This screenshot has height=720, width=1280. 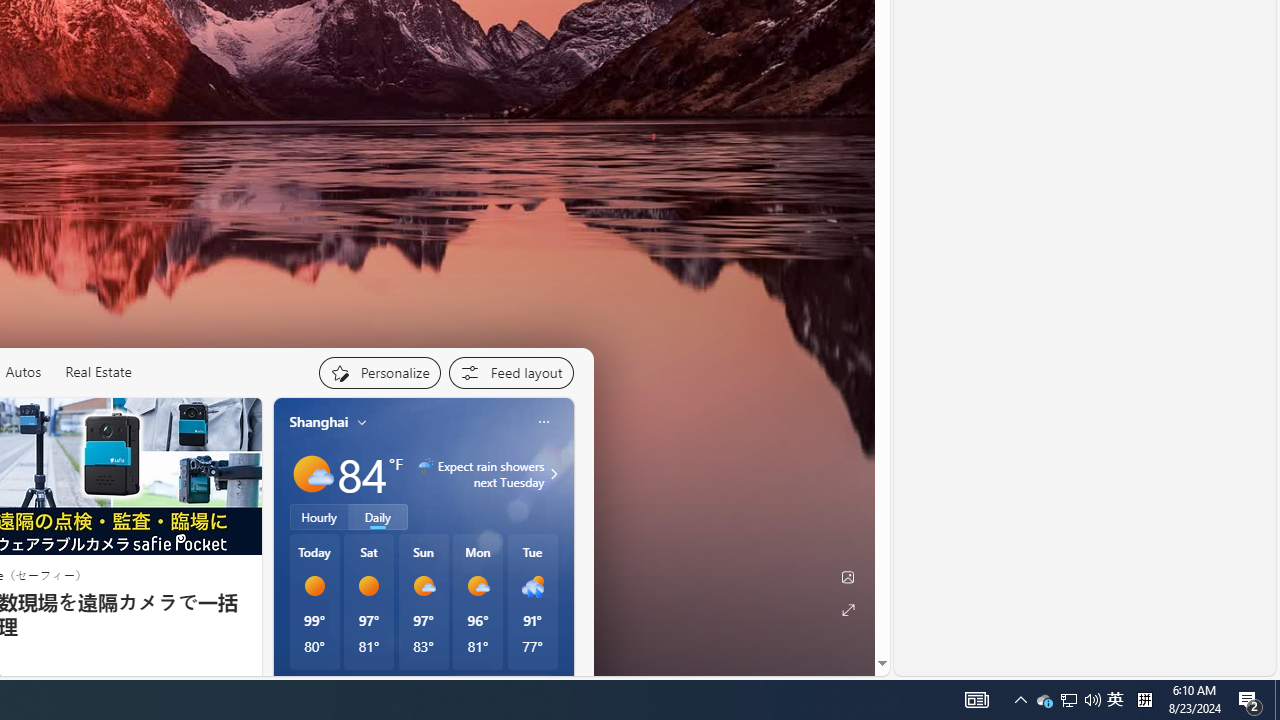 I want to click on Sunny, so click(x=369, y=586).